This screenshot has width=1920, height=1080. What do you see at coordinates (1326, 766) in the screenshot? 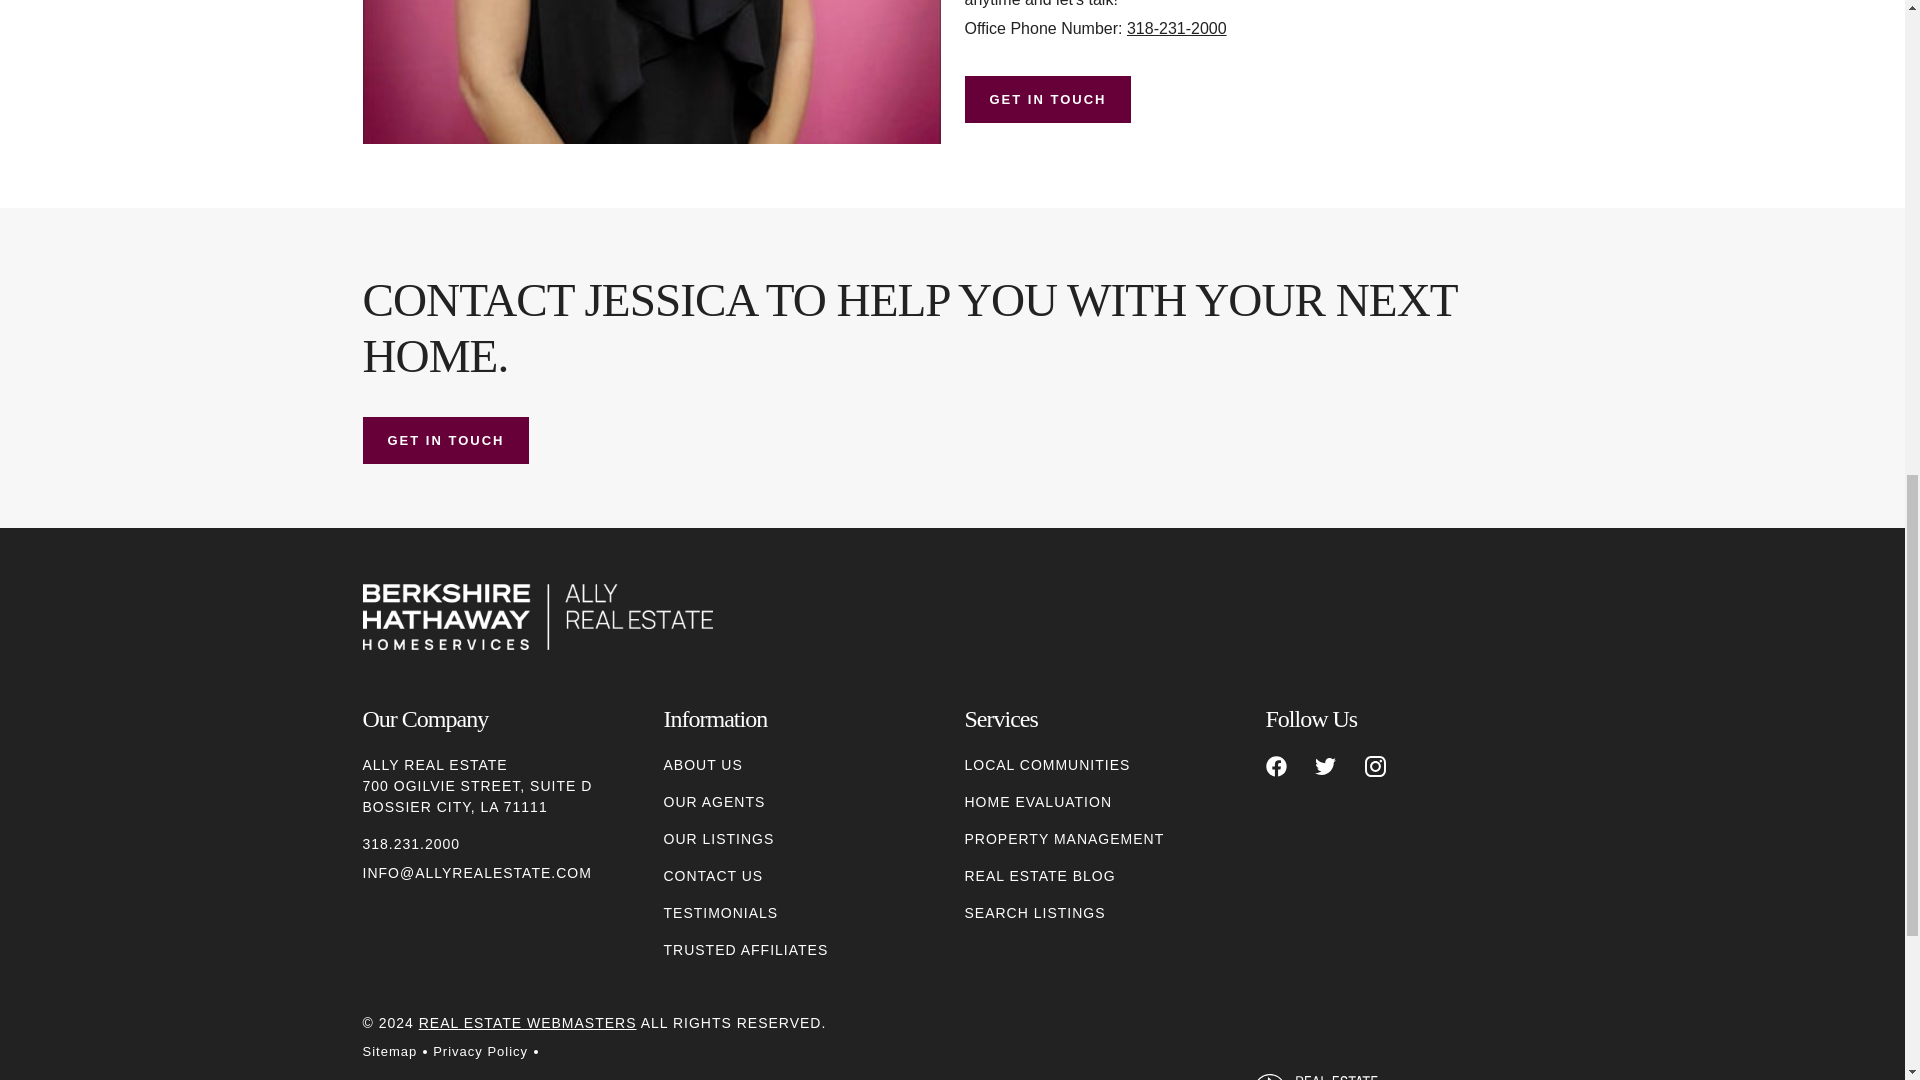
I see `TWITTER` at bounding box center [1326, 766].